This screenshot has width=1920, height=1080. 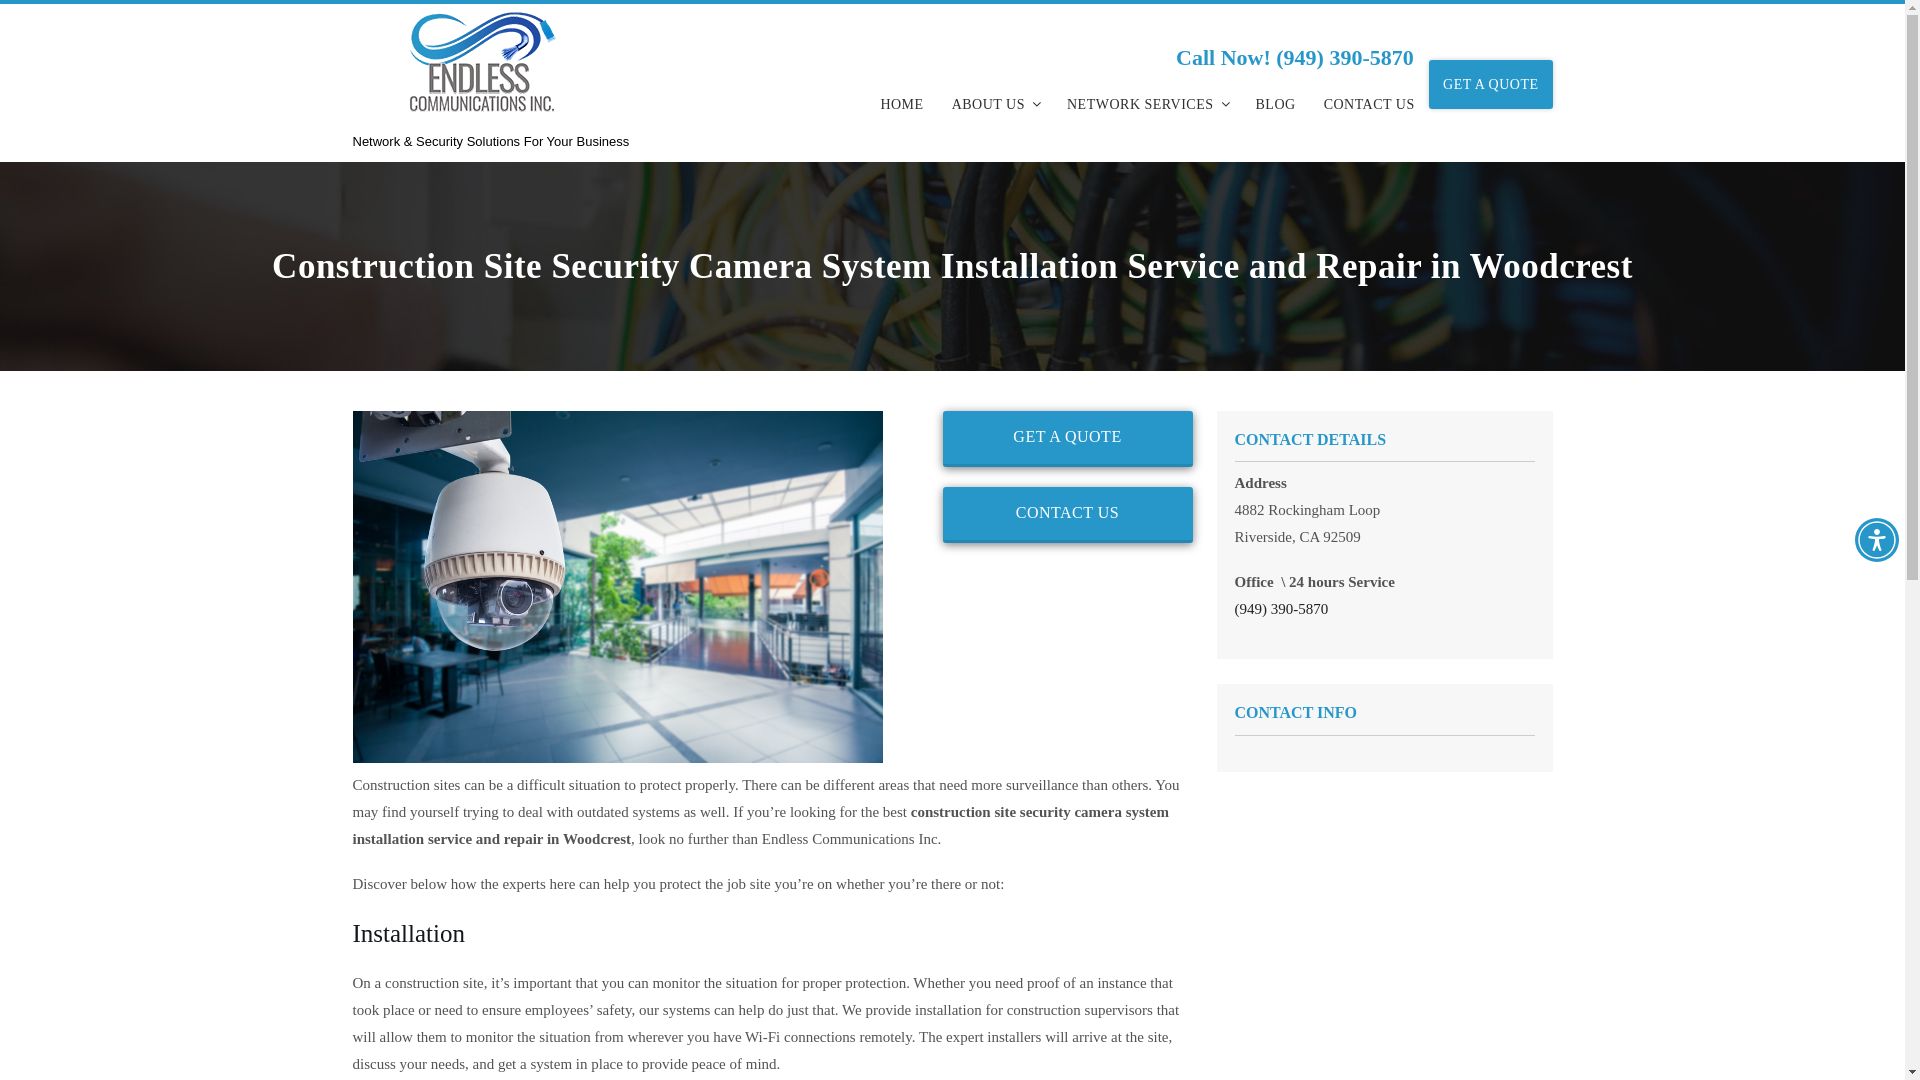 I want to click on GET A QUOTE, so click(x=1490, y=84).